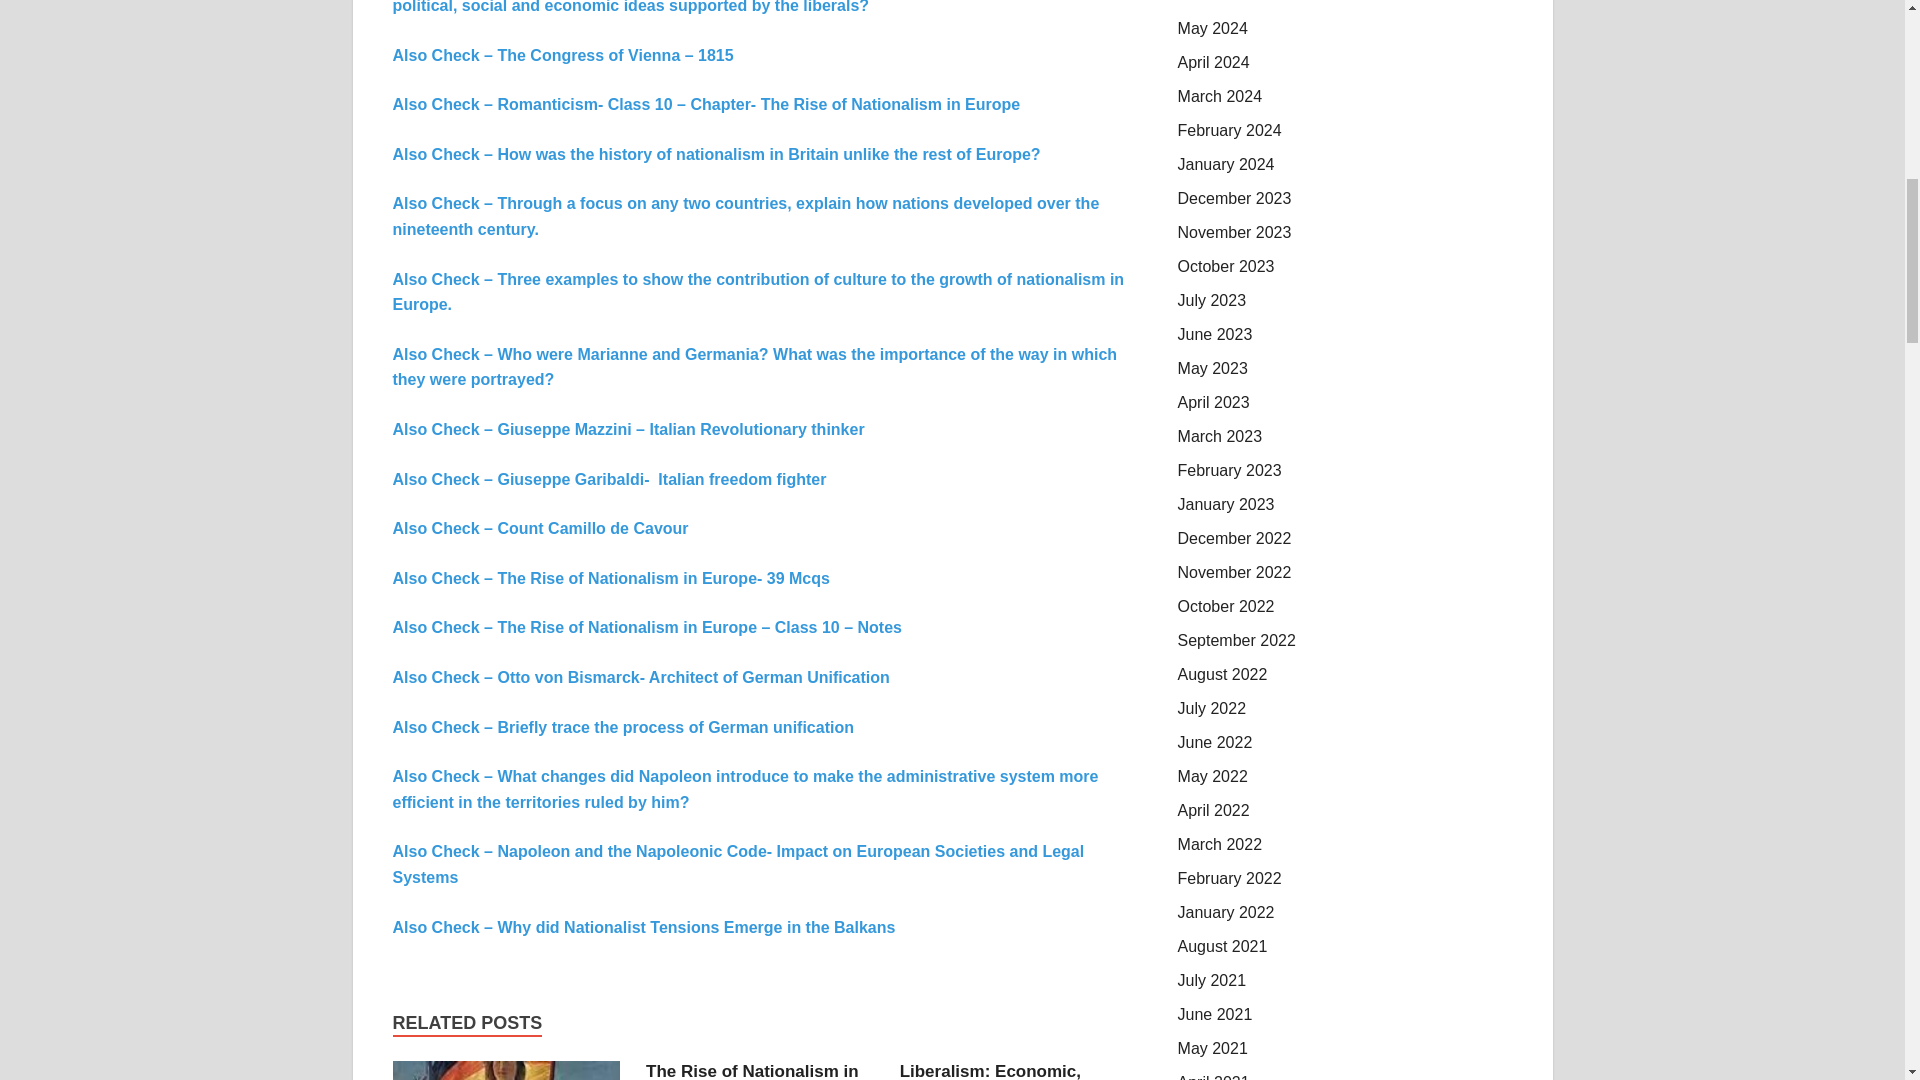 This screenshot has height=1080, width=1920. What do you see at coordinates (752, 1070) in the screenshot?
I see `The Rise of Nationalism in Europe- 40 Extra Question Answer` at bounding box center [752, 1070].